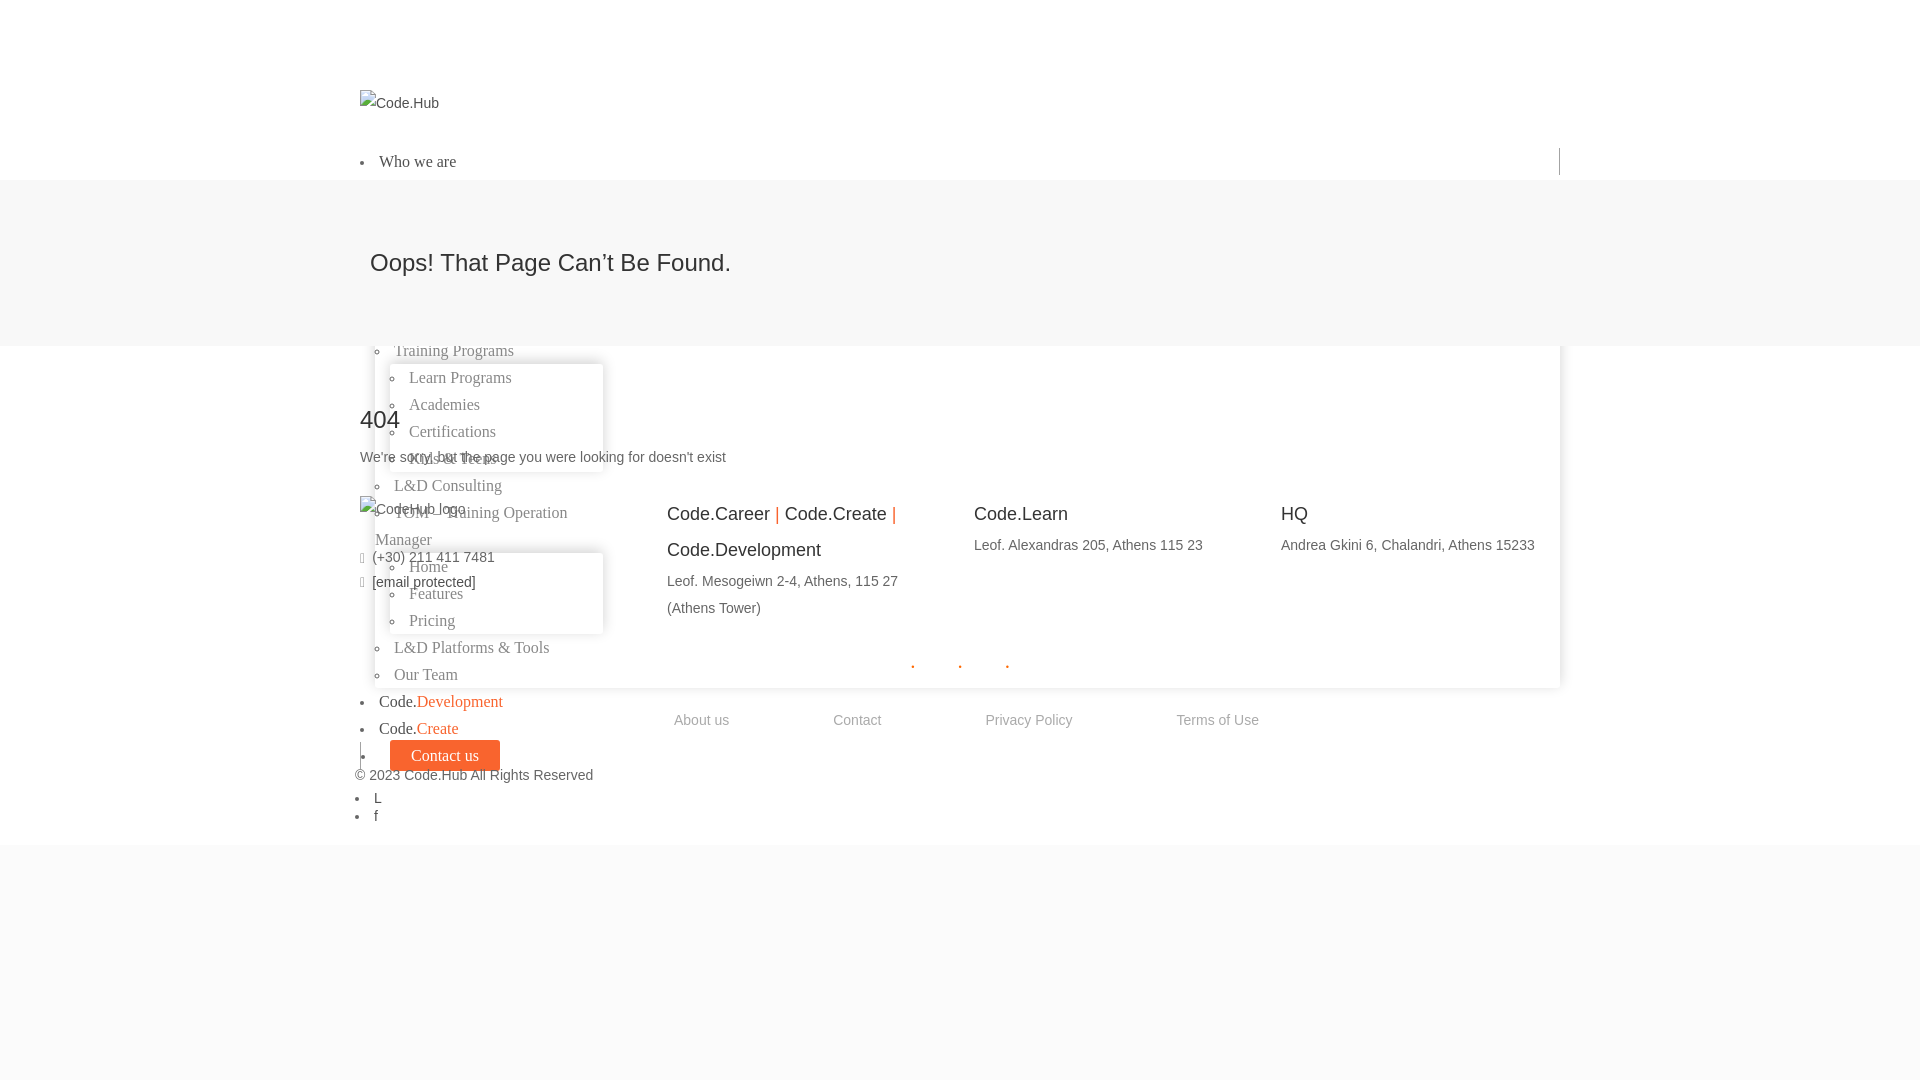 The width and height of the screenshot is (1920, 1080). I want to click on Home, so click(428, 566).